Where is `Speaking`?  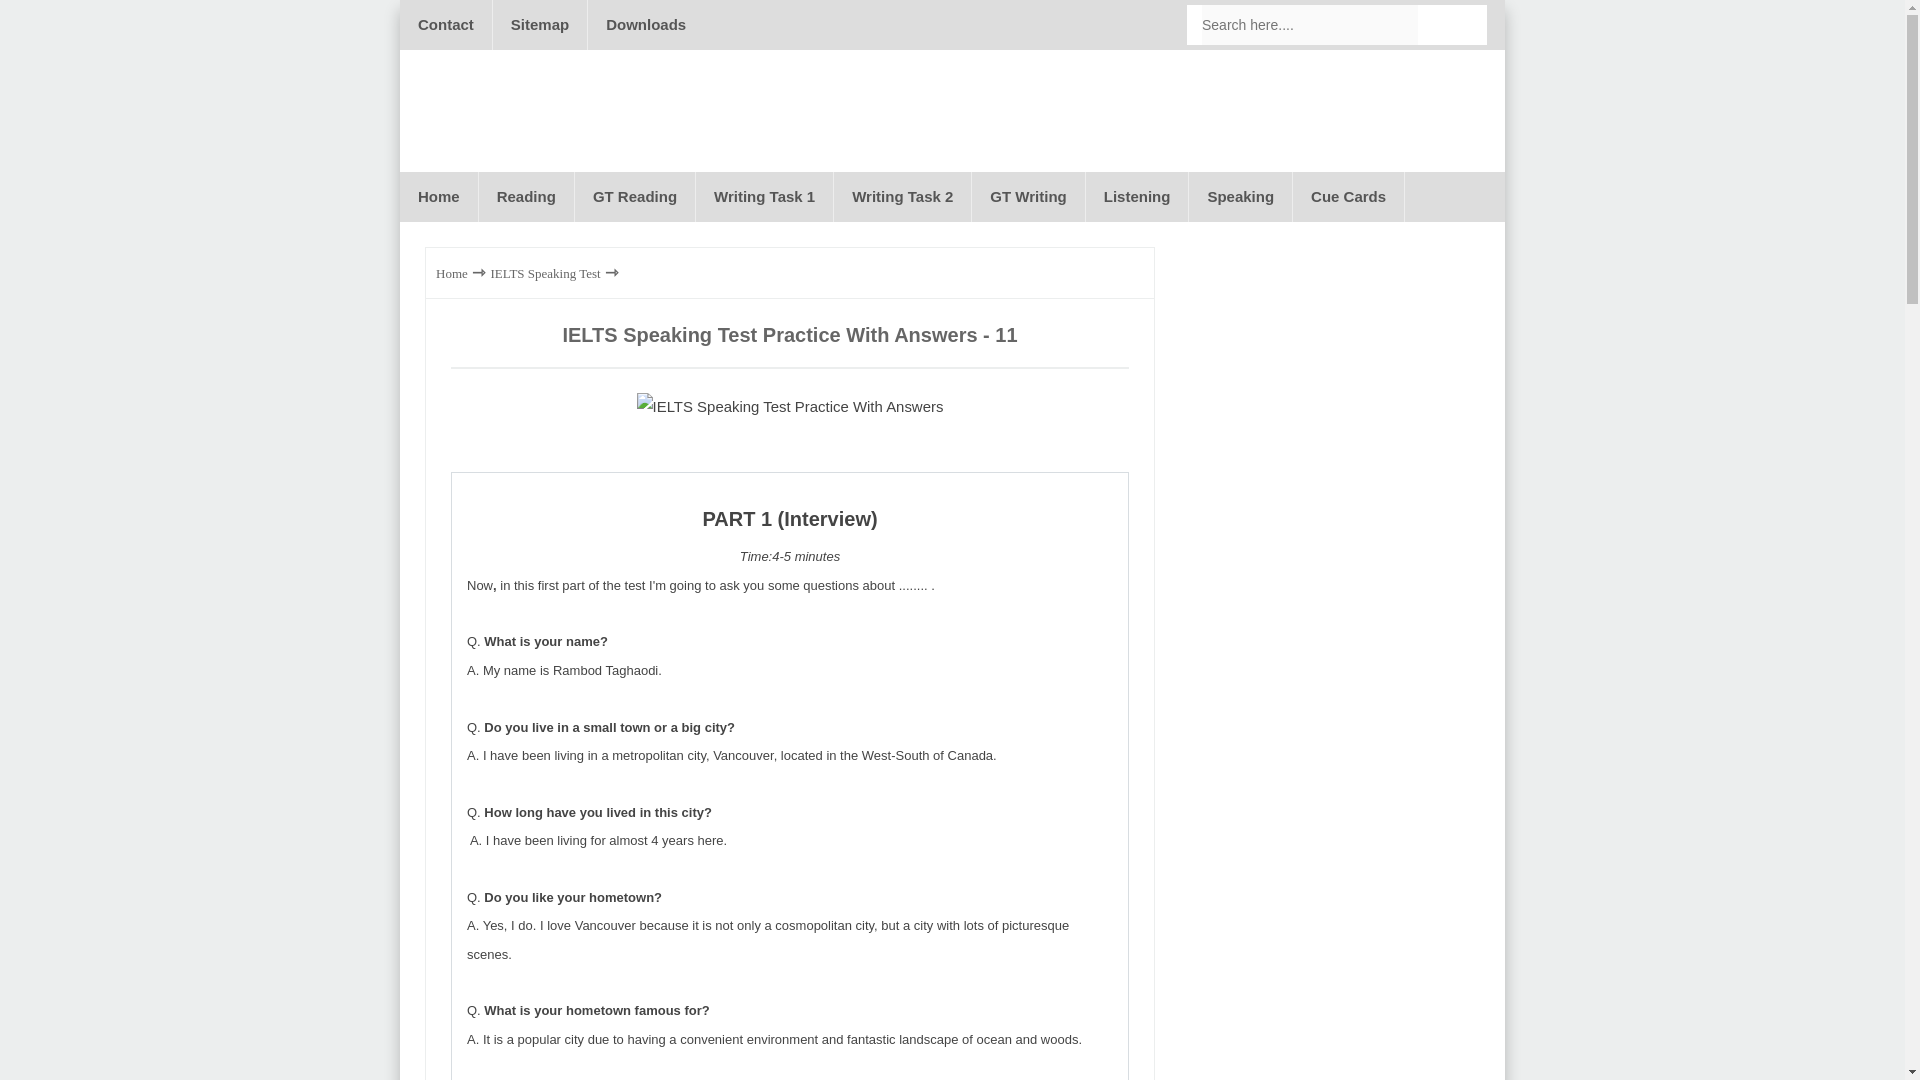
Speaking is located at coordinates (1240, 196).